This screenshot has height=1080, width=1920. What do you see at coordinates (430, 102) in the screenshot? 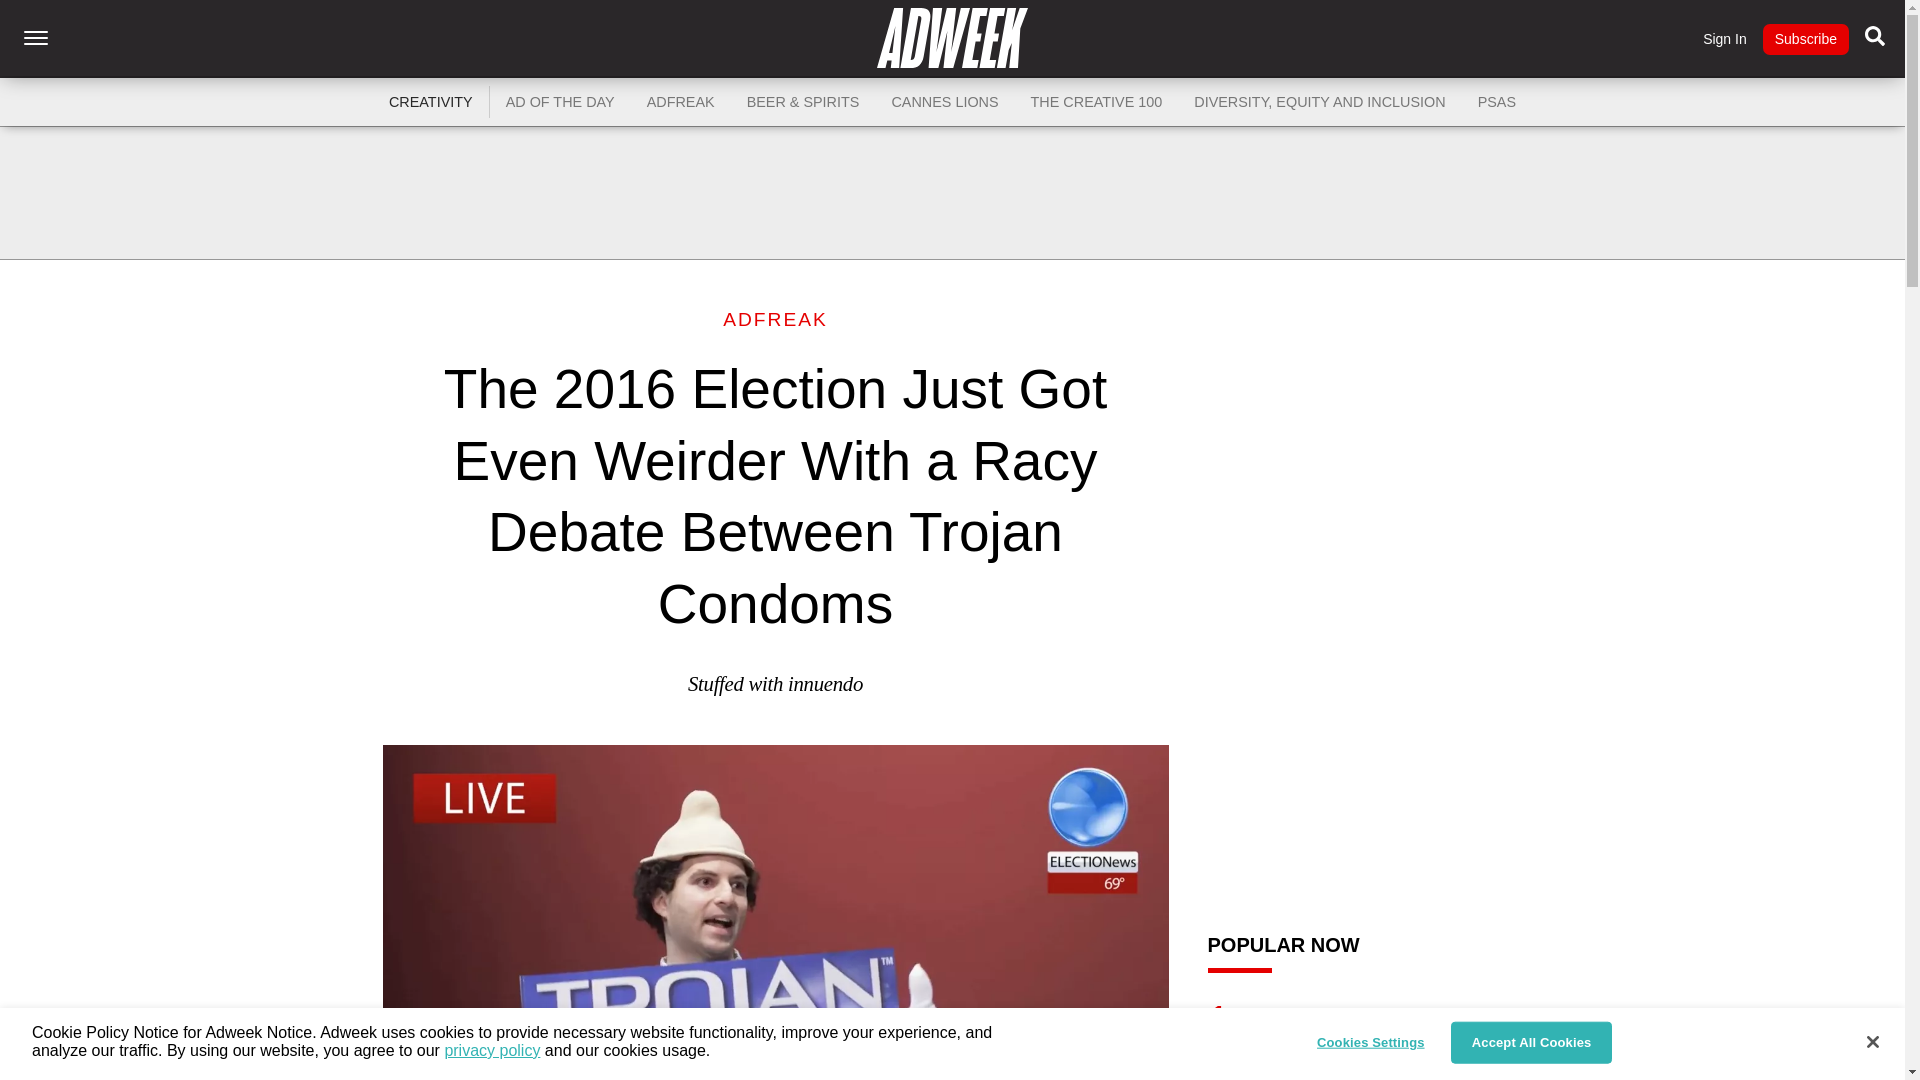
I see `CREATIVITY` at bounding box center [430, 102].